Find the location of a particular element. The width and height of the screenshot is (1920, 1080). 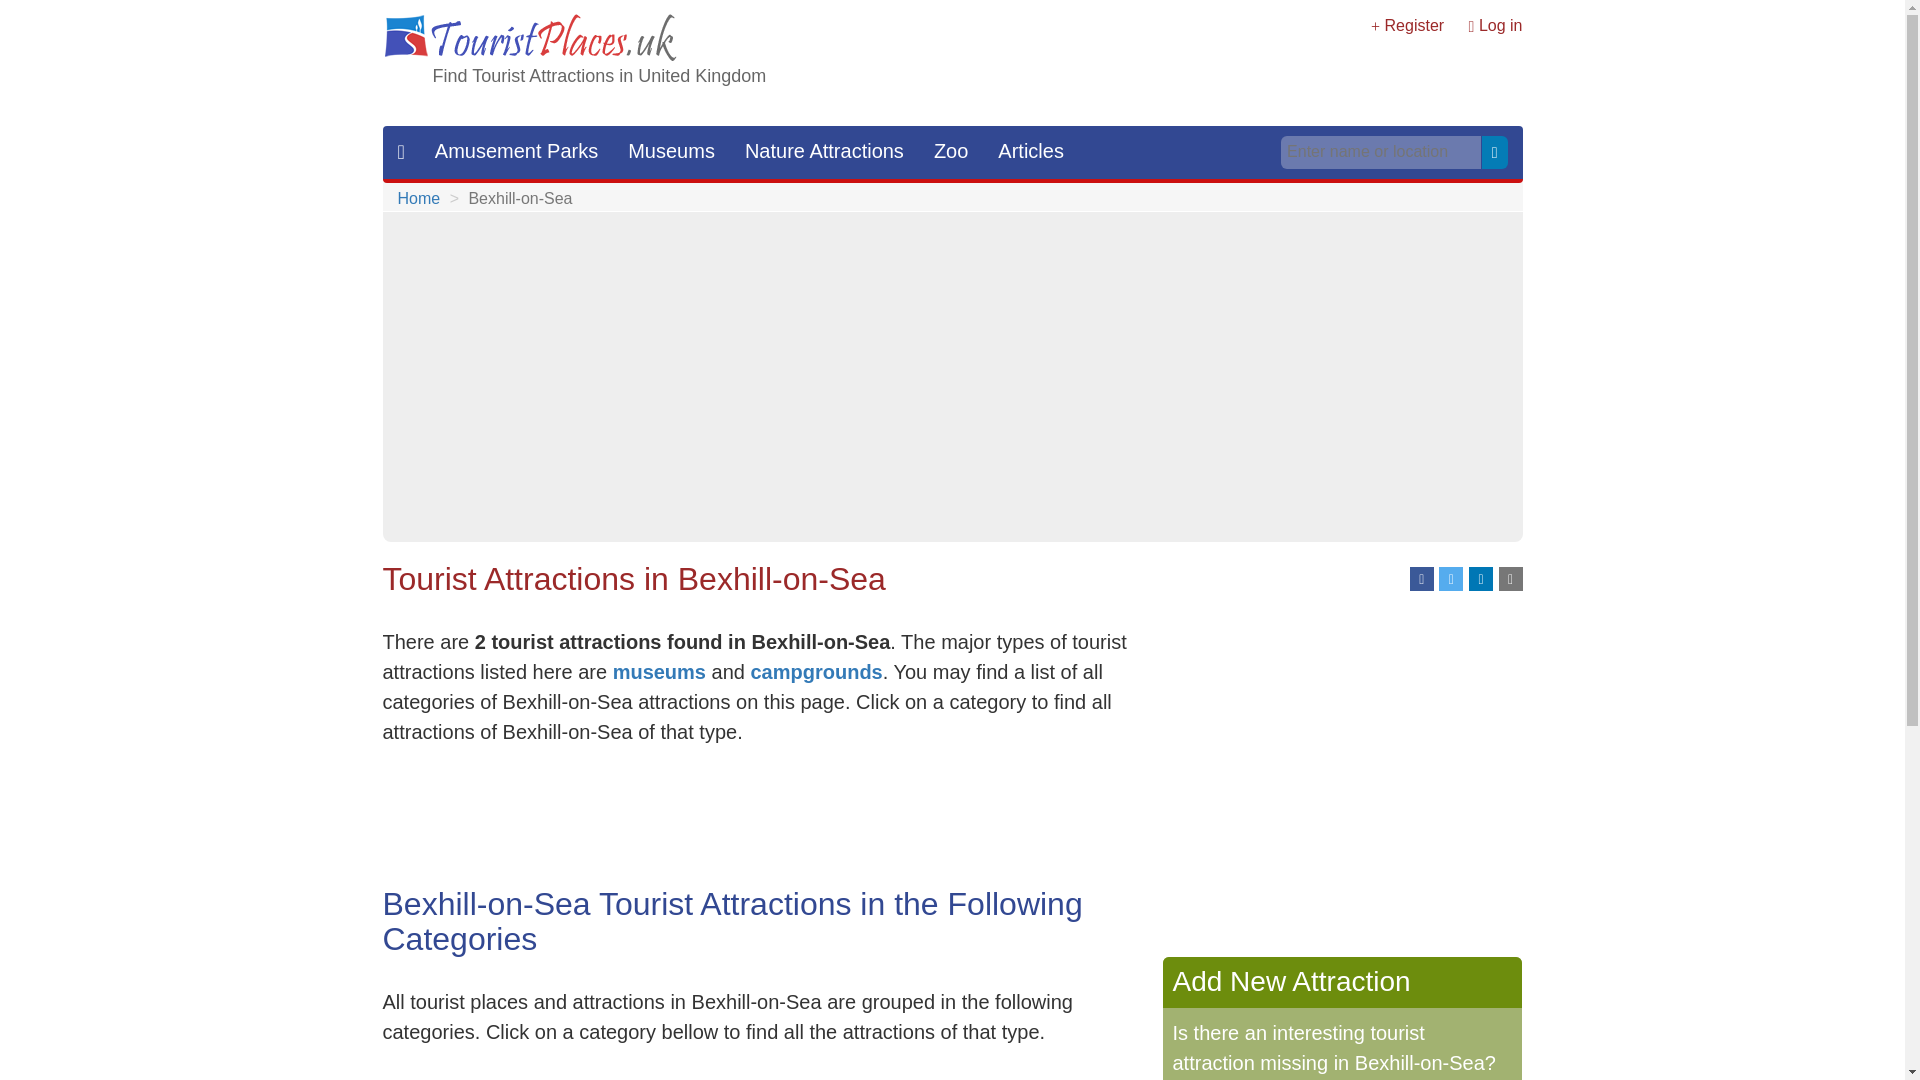

Log in is located at coordinates (1500, 25).